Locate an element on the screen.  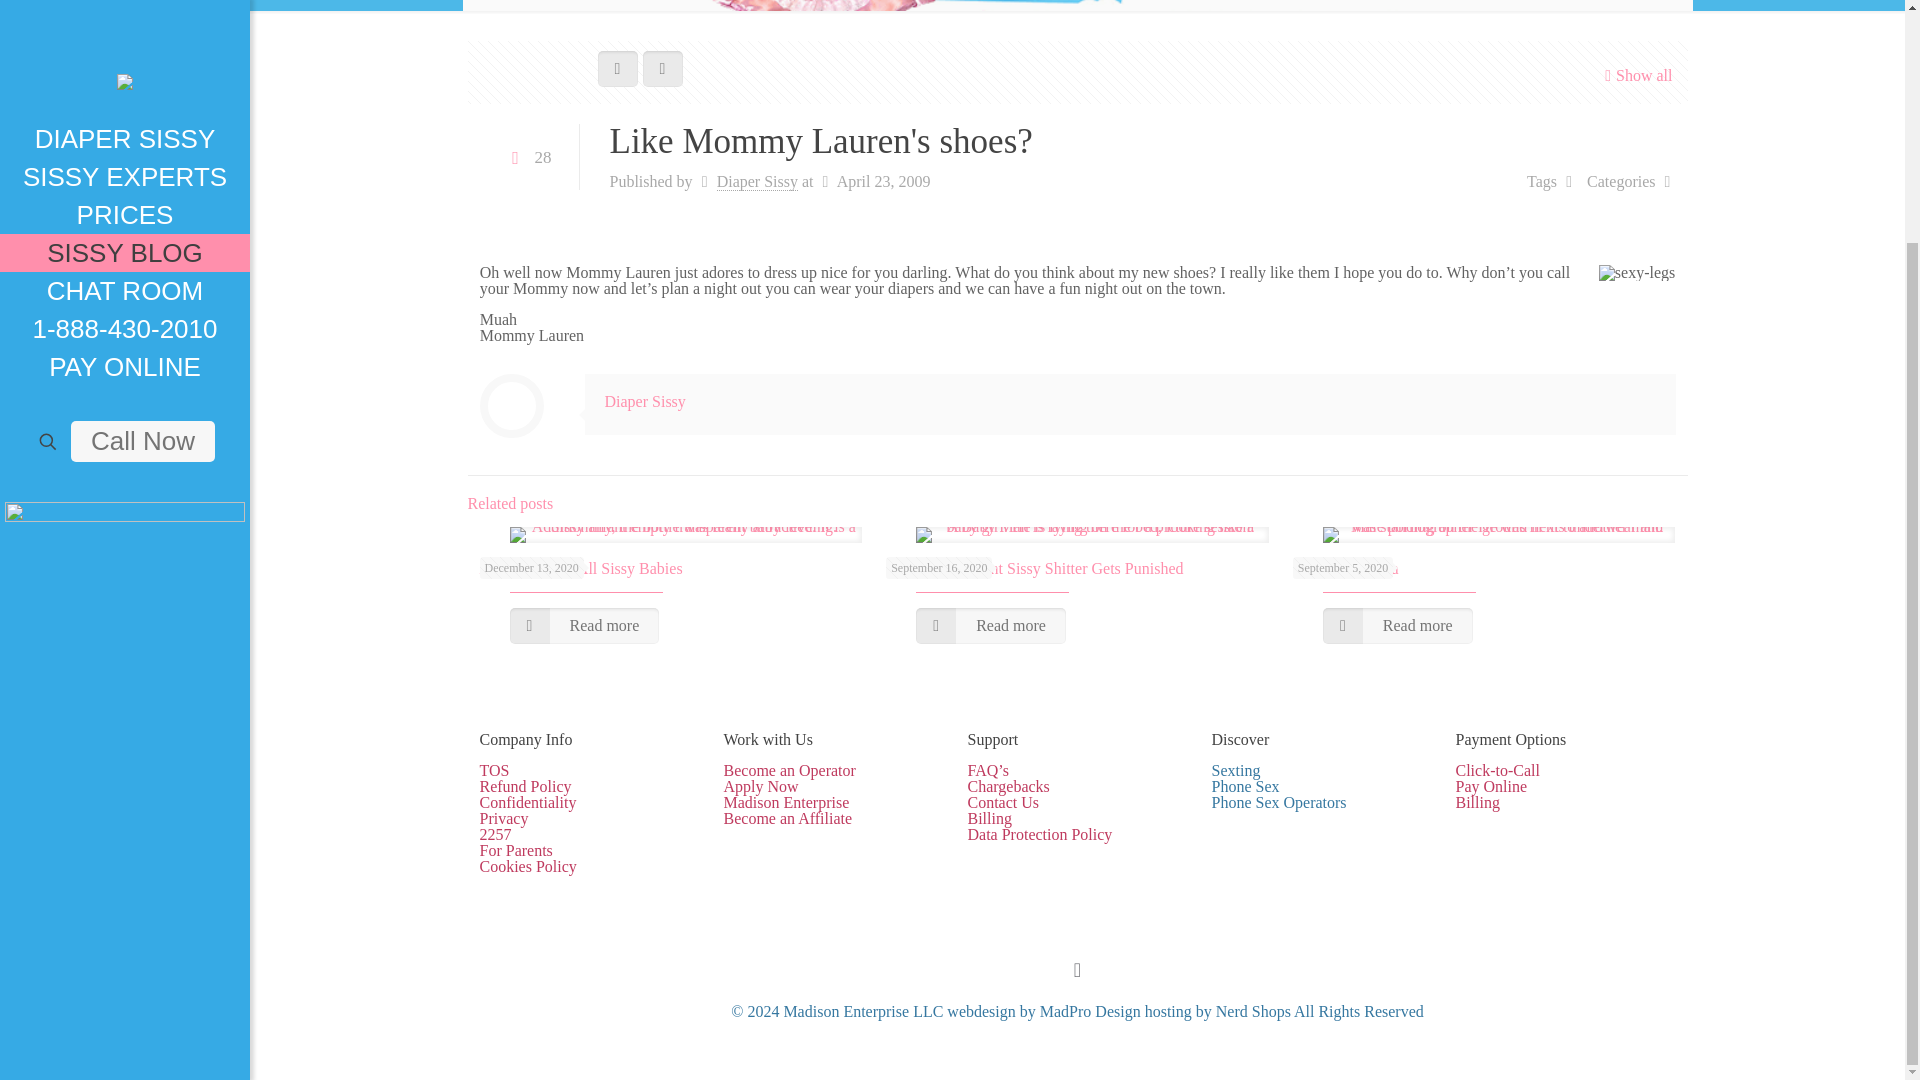
Show all is located at coordinates (1636, 75).